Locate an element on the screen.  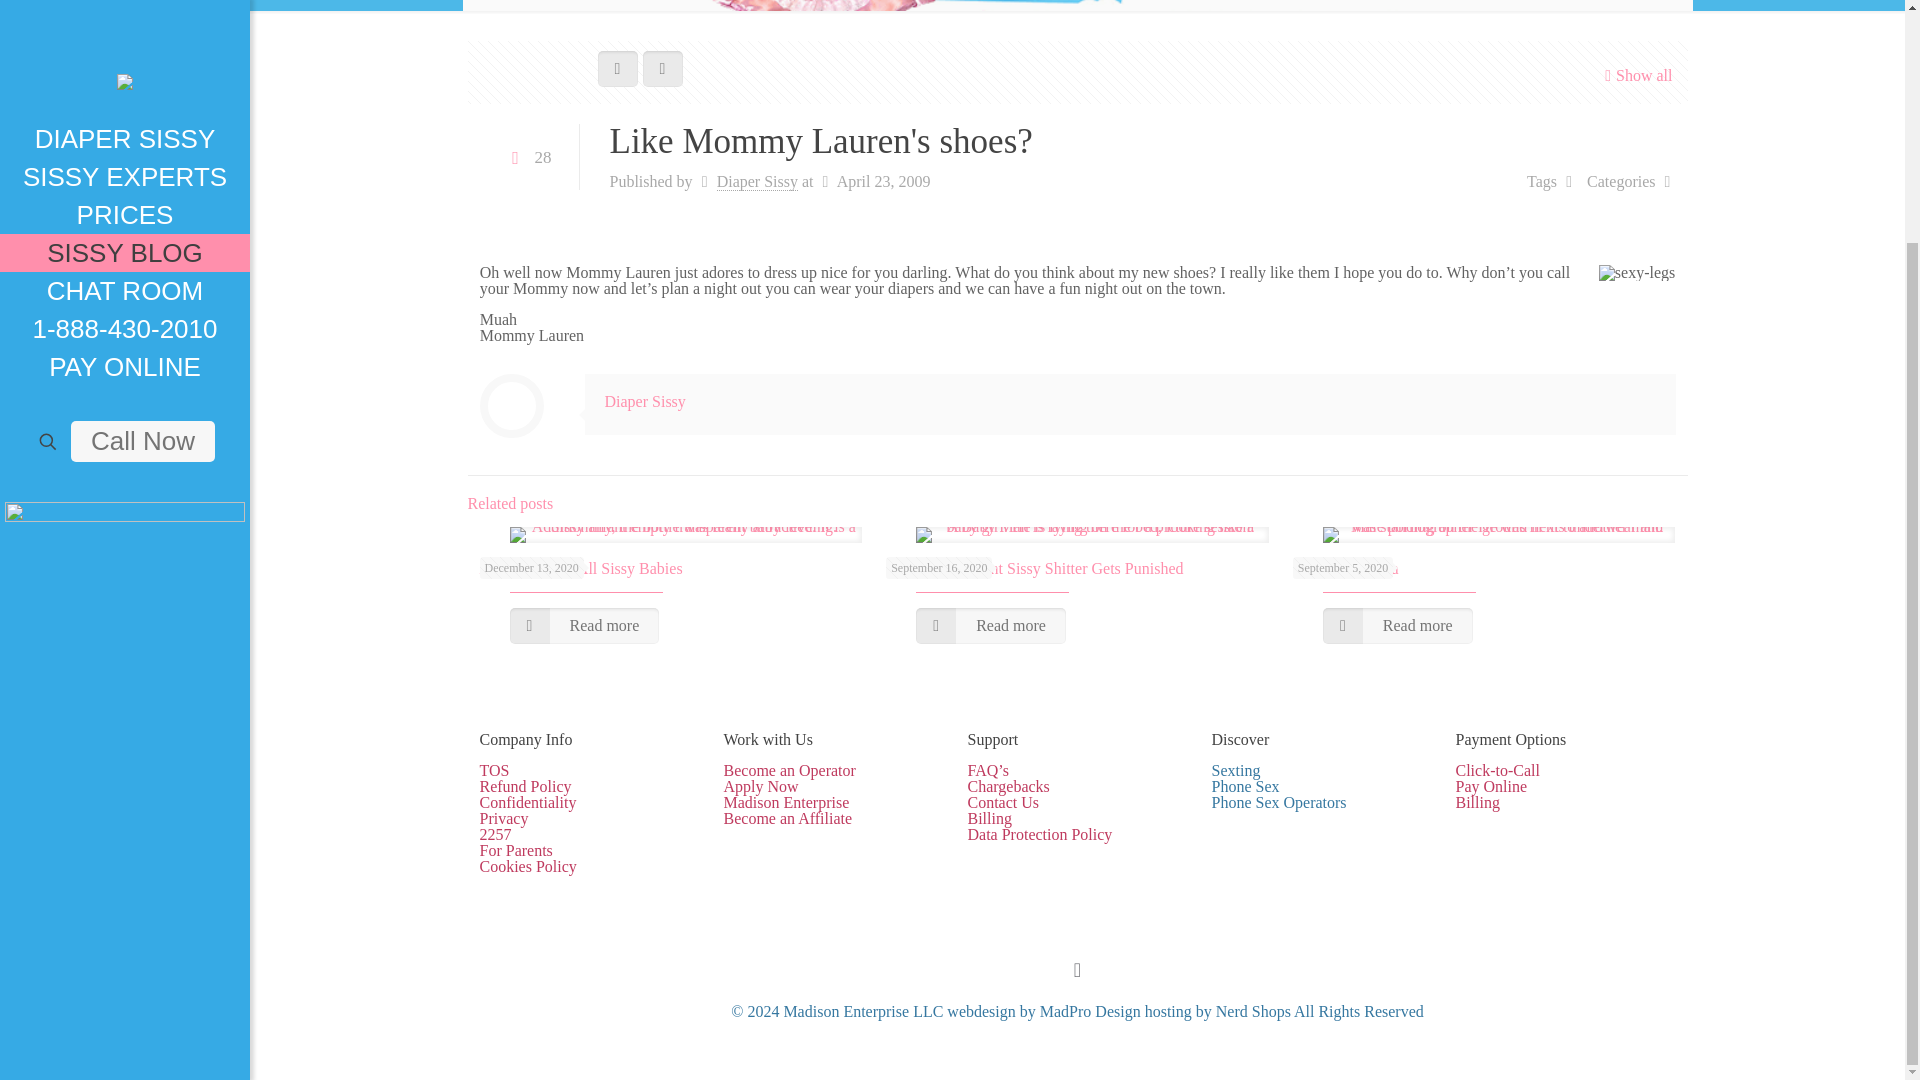
Show all is located at coordinates (1636, 75).